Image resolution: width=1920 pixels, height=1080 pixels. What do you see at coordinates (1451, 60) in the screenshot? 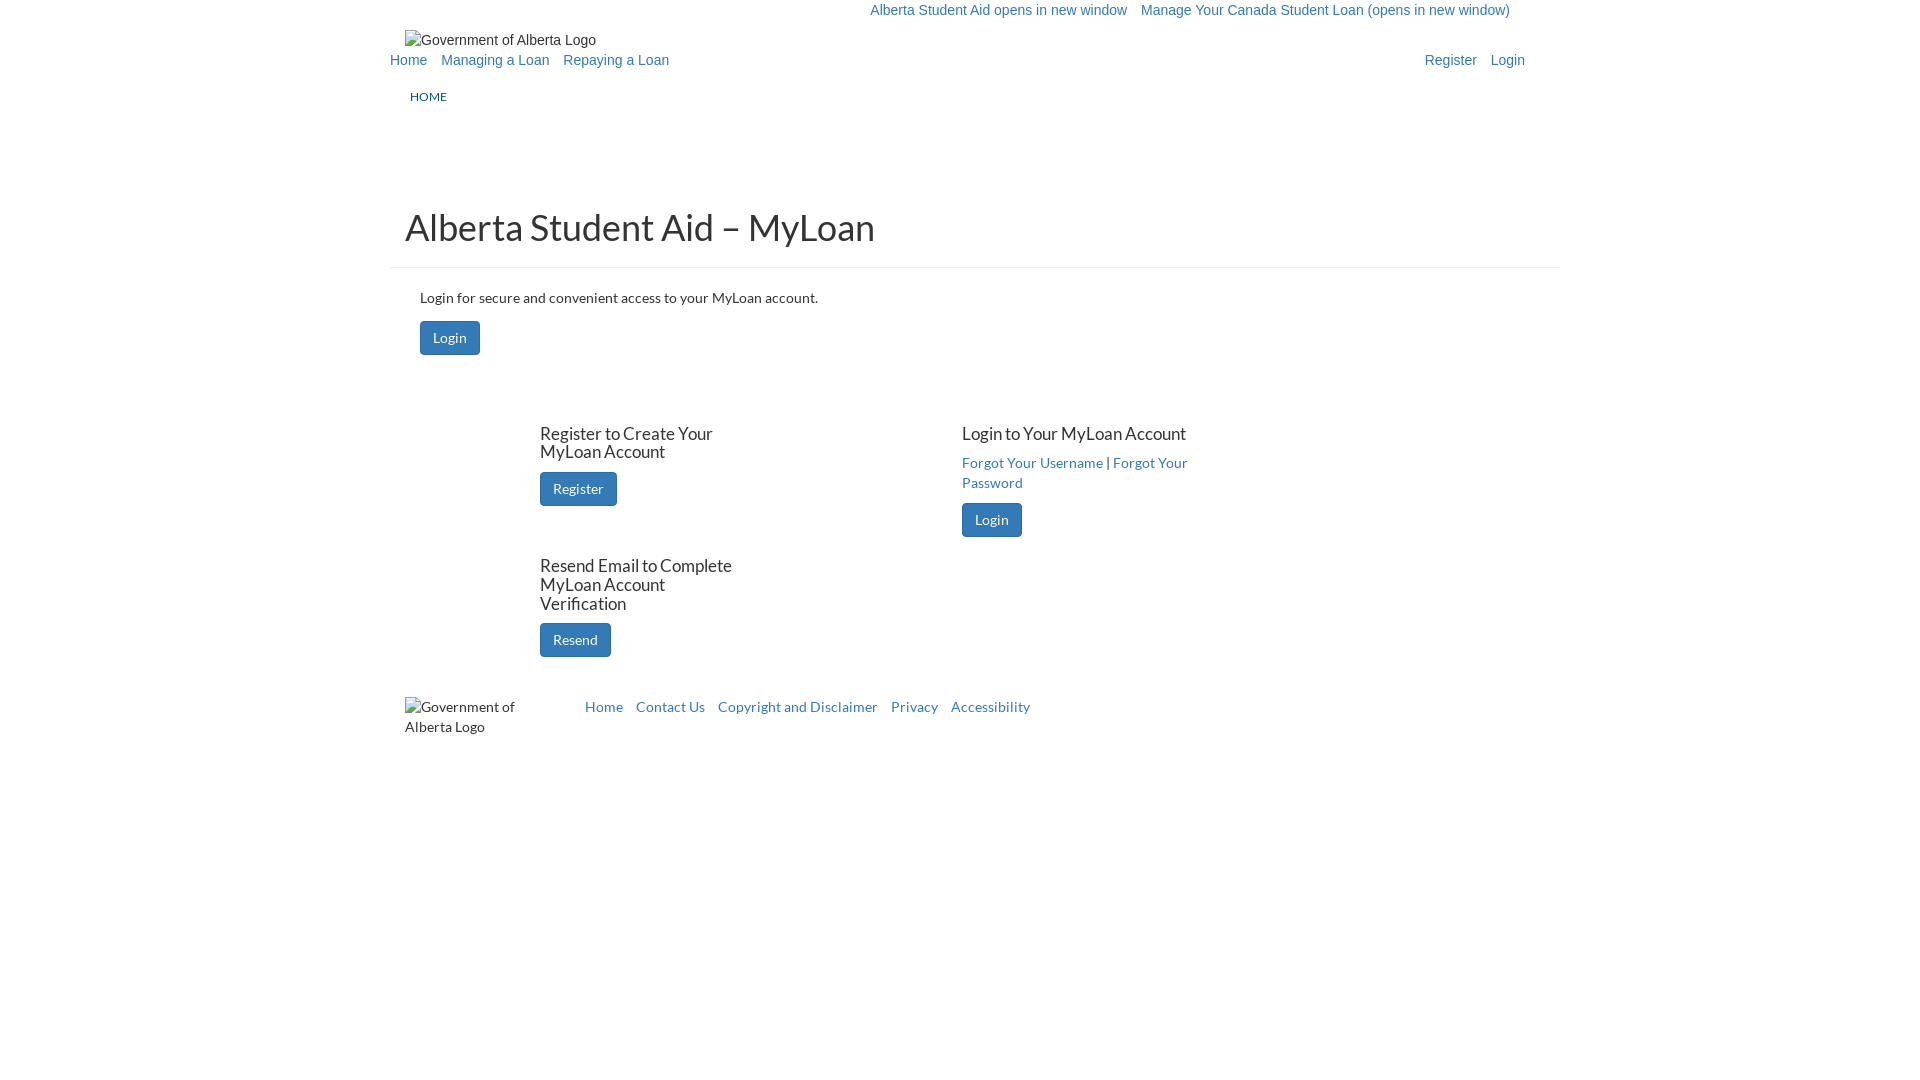
I see `Register` at bounding box center [1451, 60].